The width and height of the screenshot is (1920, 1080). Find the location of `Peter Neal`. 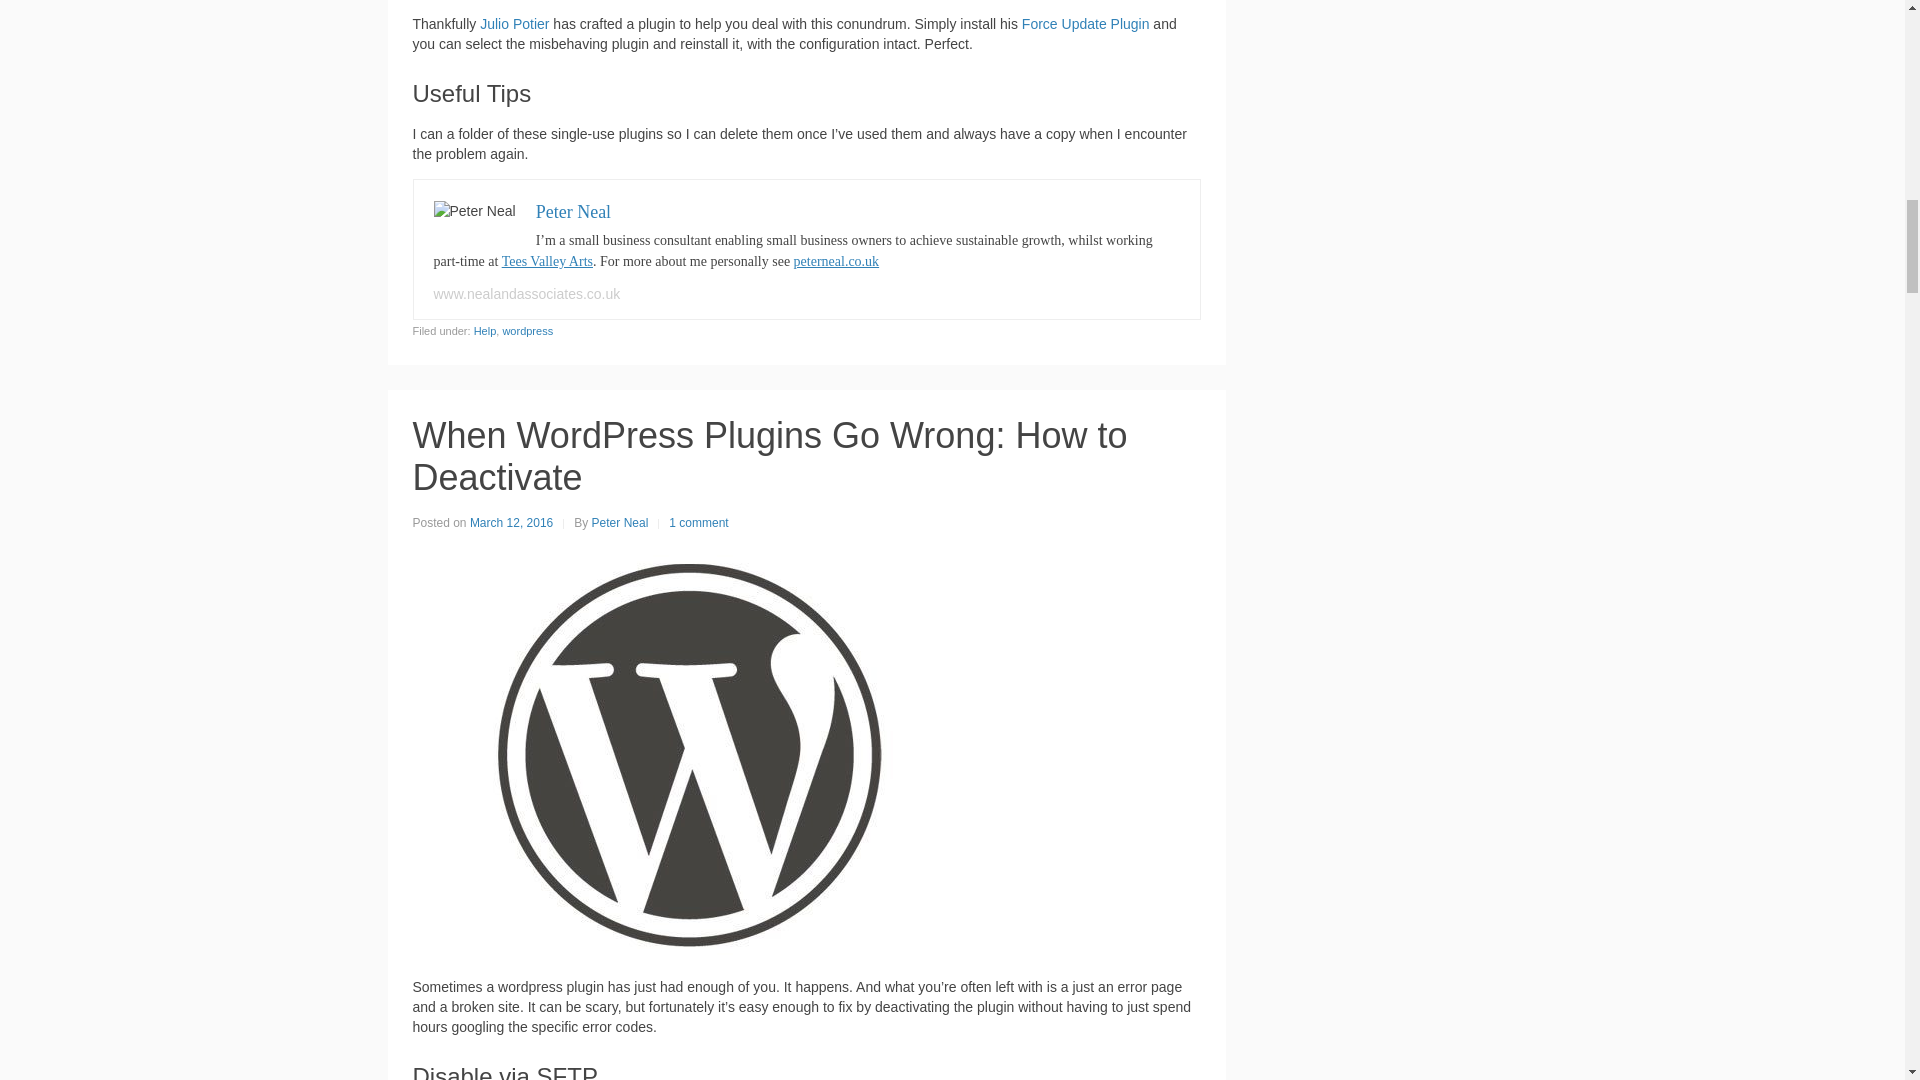

Peter Neal is located at coordinates (572, 212).